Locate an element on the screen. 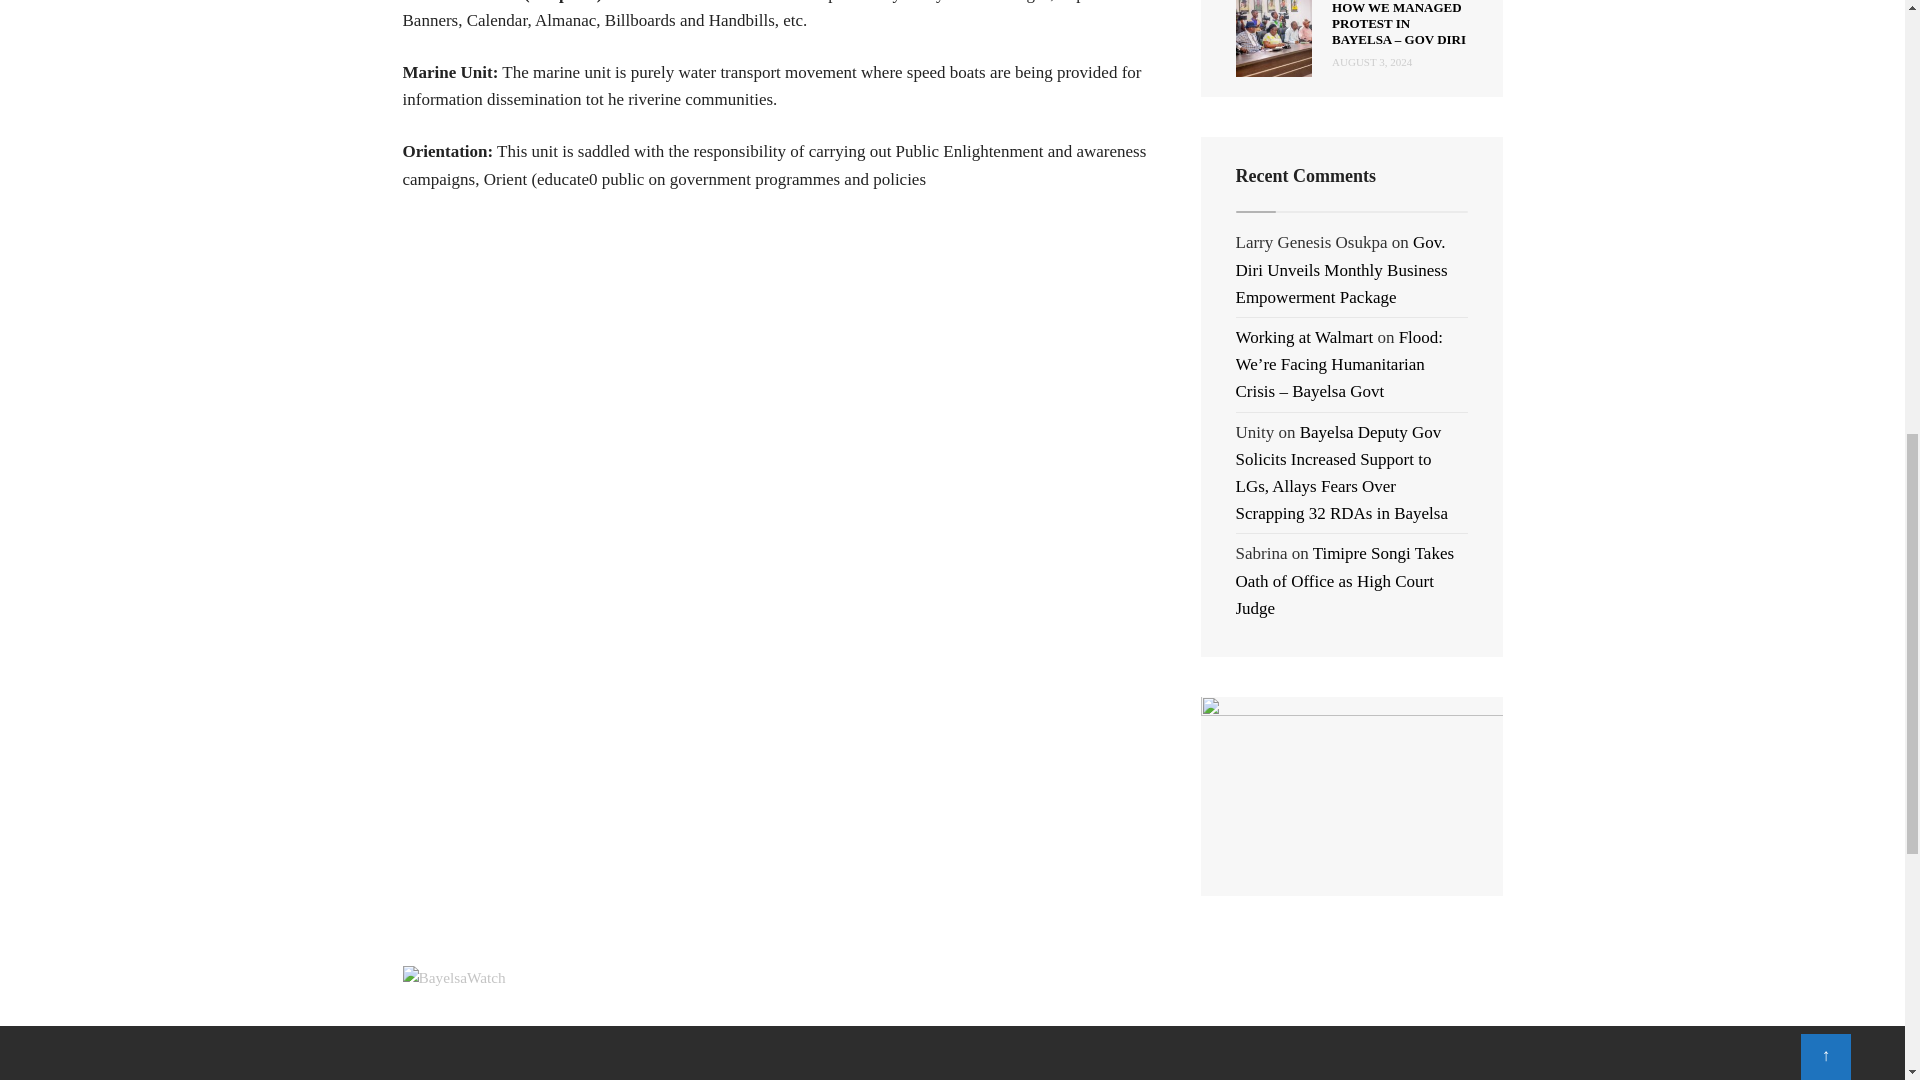  Working at Walmart is located at coordinates (1305, 337).